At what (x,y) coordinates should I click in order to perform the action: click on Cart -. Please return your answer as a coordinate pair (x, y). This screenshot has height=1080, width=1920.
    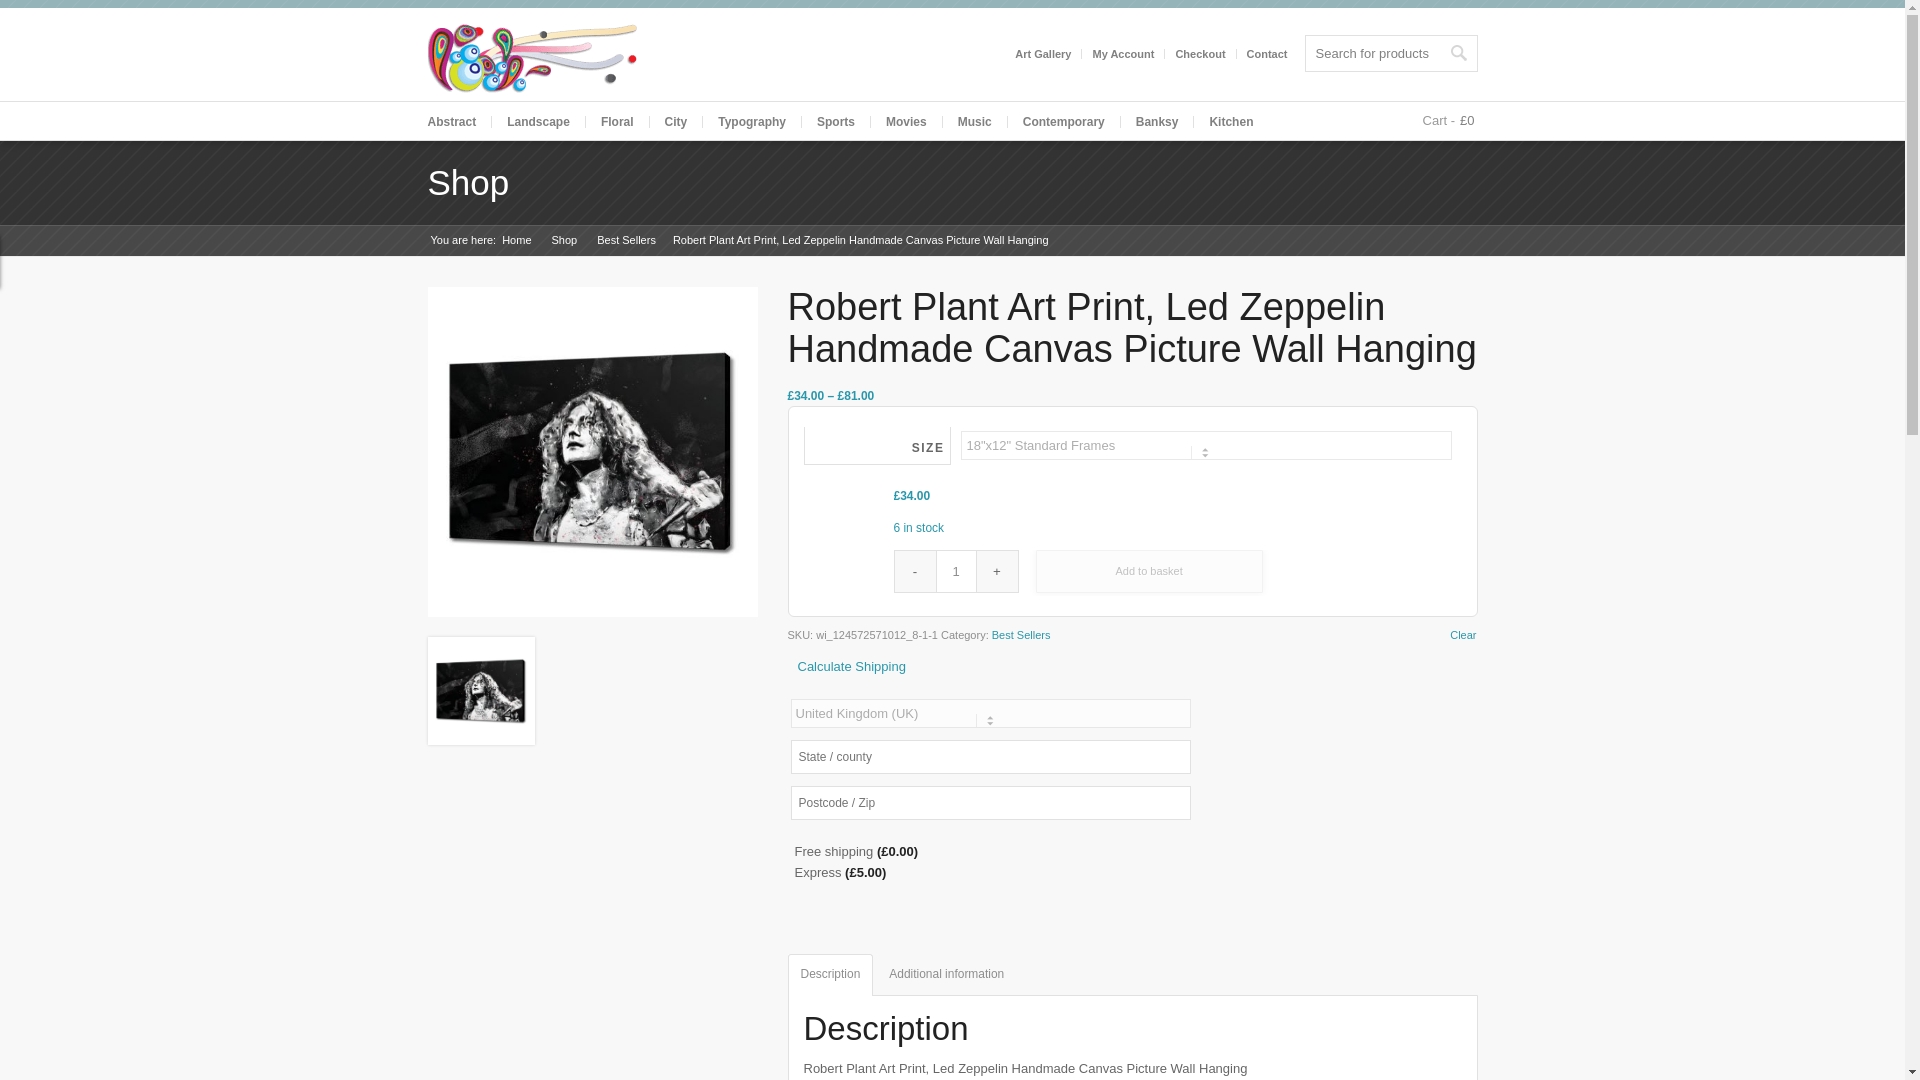
    Looking at the image, I should click on (1442, 120).